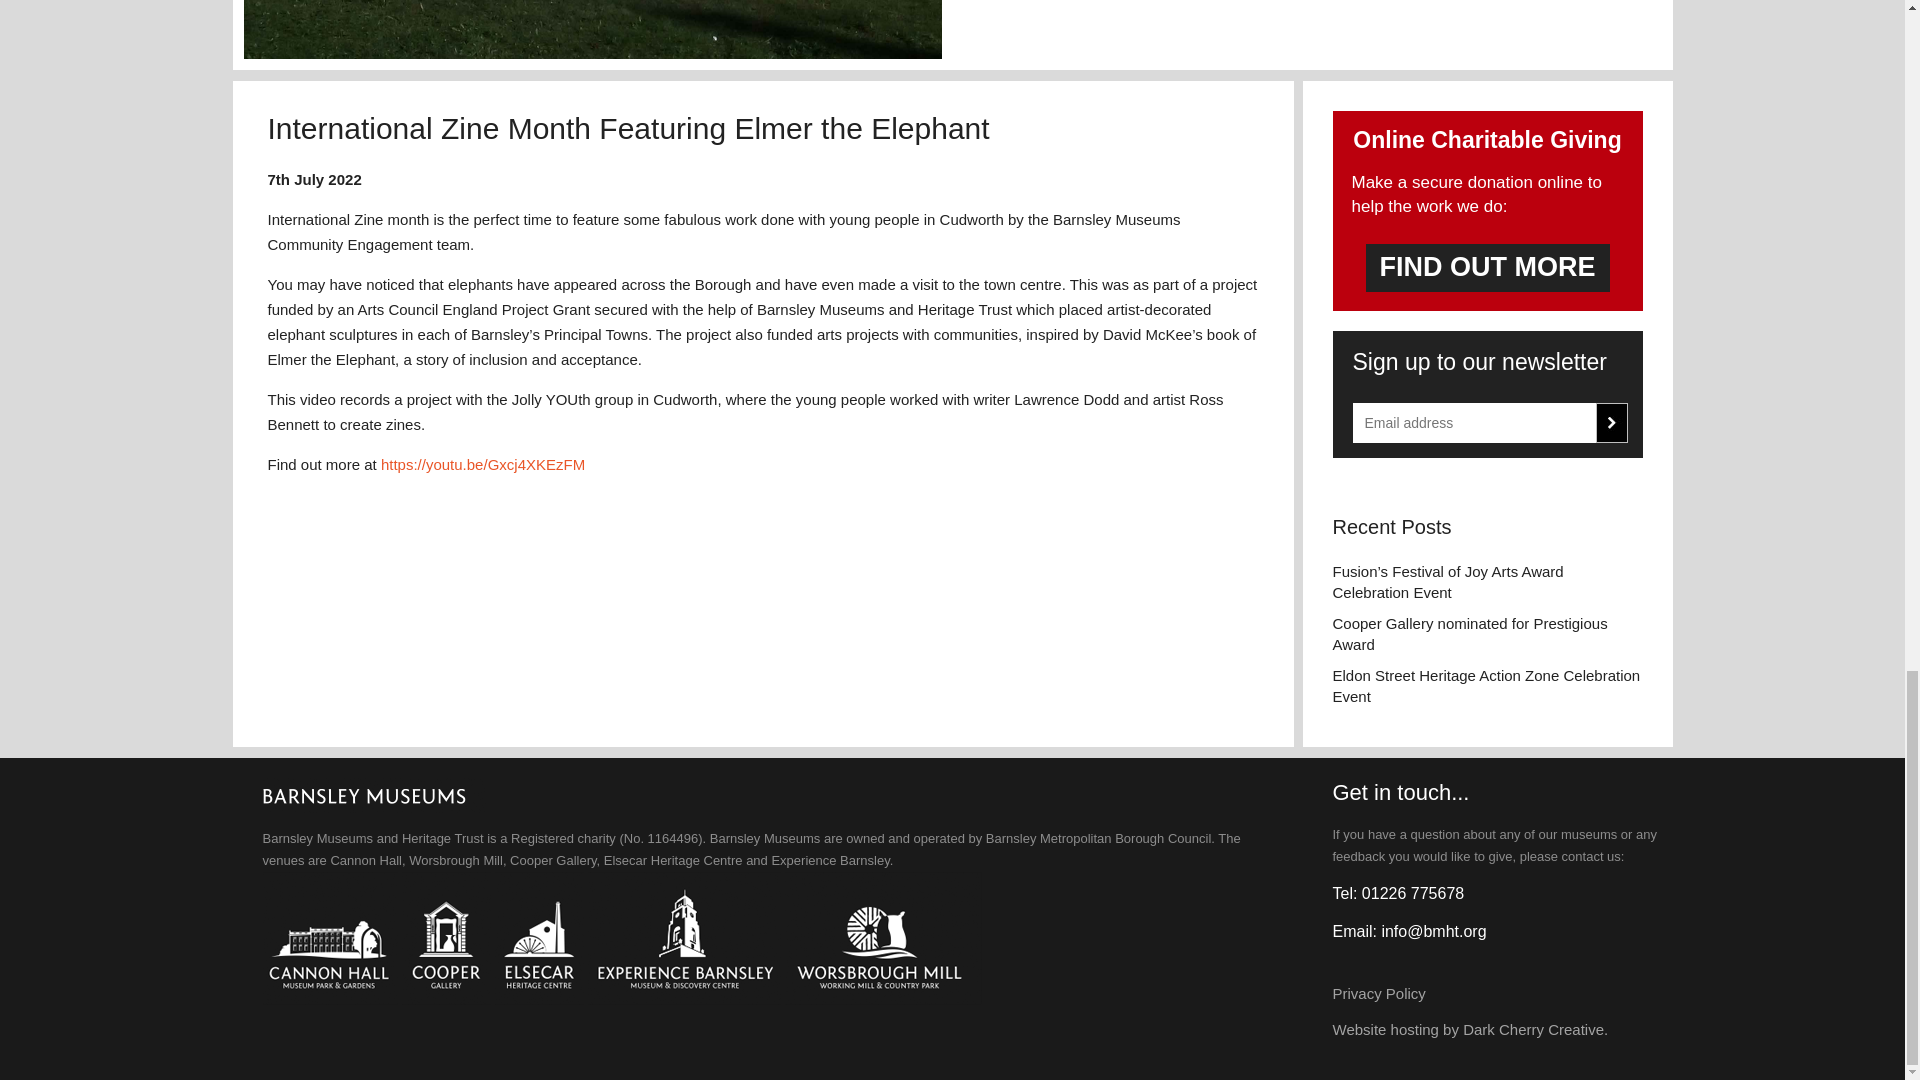 This screenshot has width=1920, height=1080. What do you see at coordinates (1378, 993) in the screenshot?
I see `Privacy Policy` at bounding box center [1378, 993].